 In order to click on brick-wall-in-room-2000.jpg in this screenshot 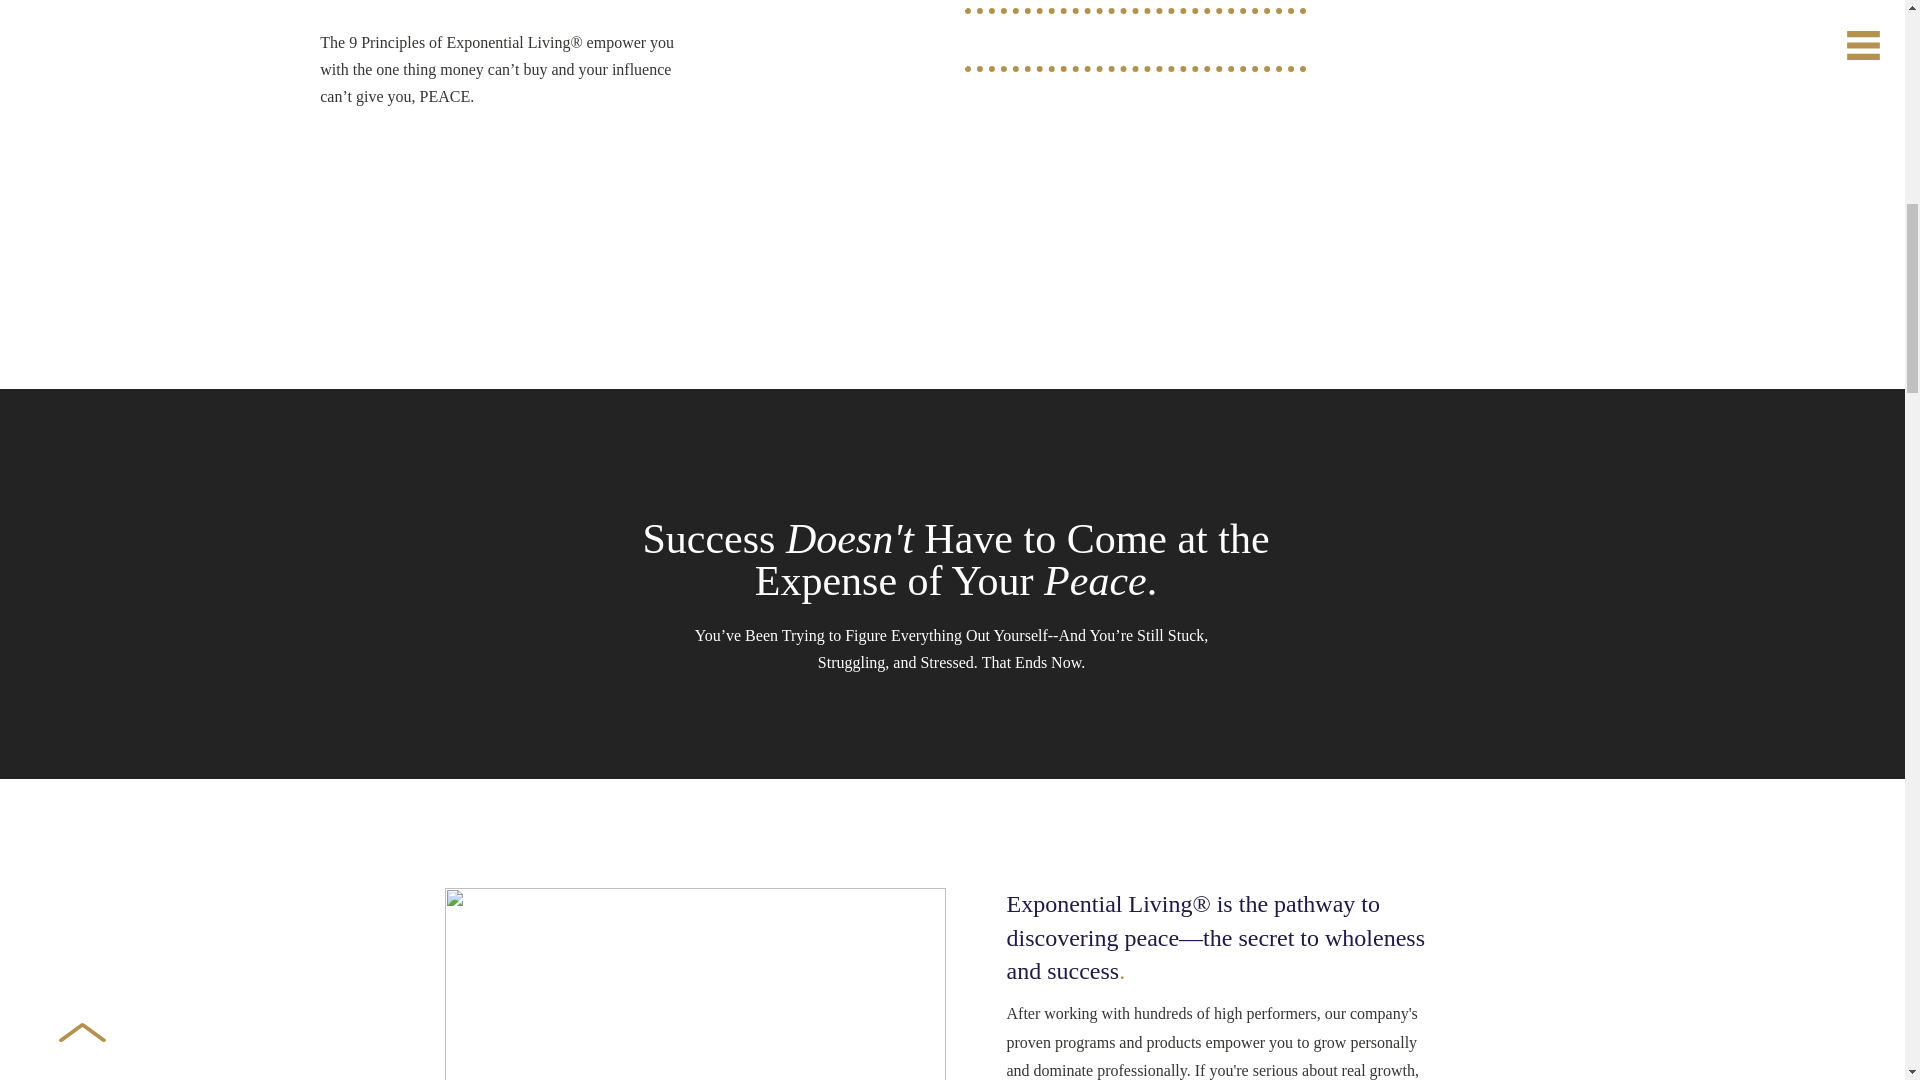, I will do `click(694, 984)`.